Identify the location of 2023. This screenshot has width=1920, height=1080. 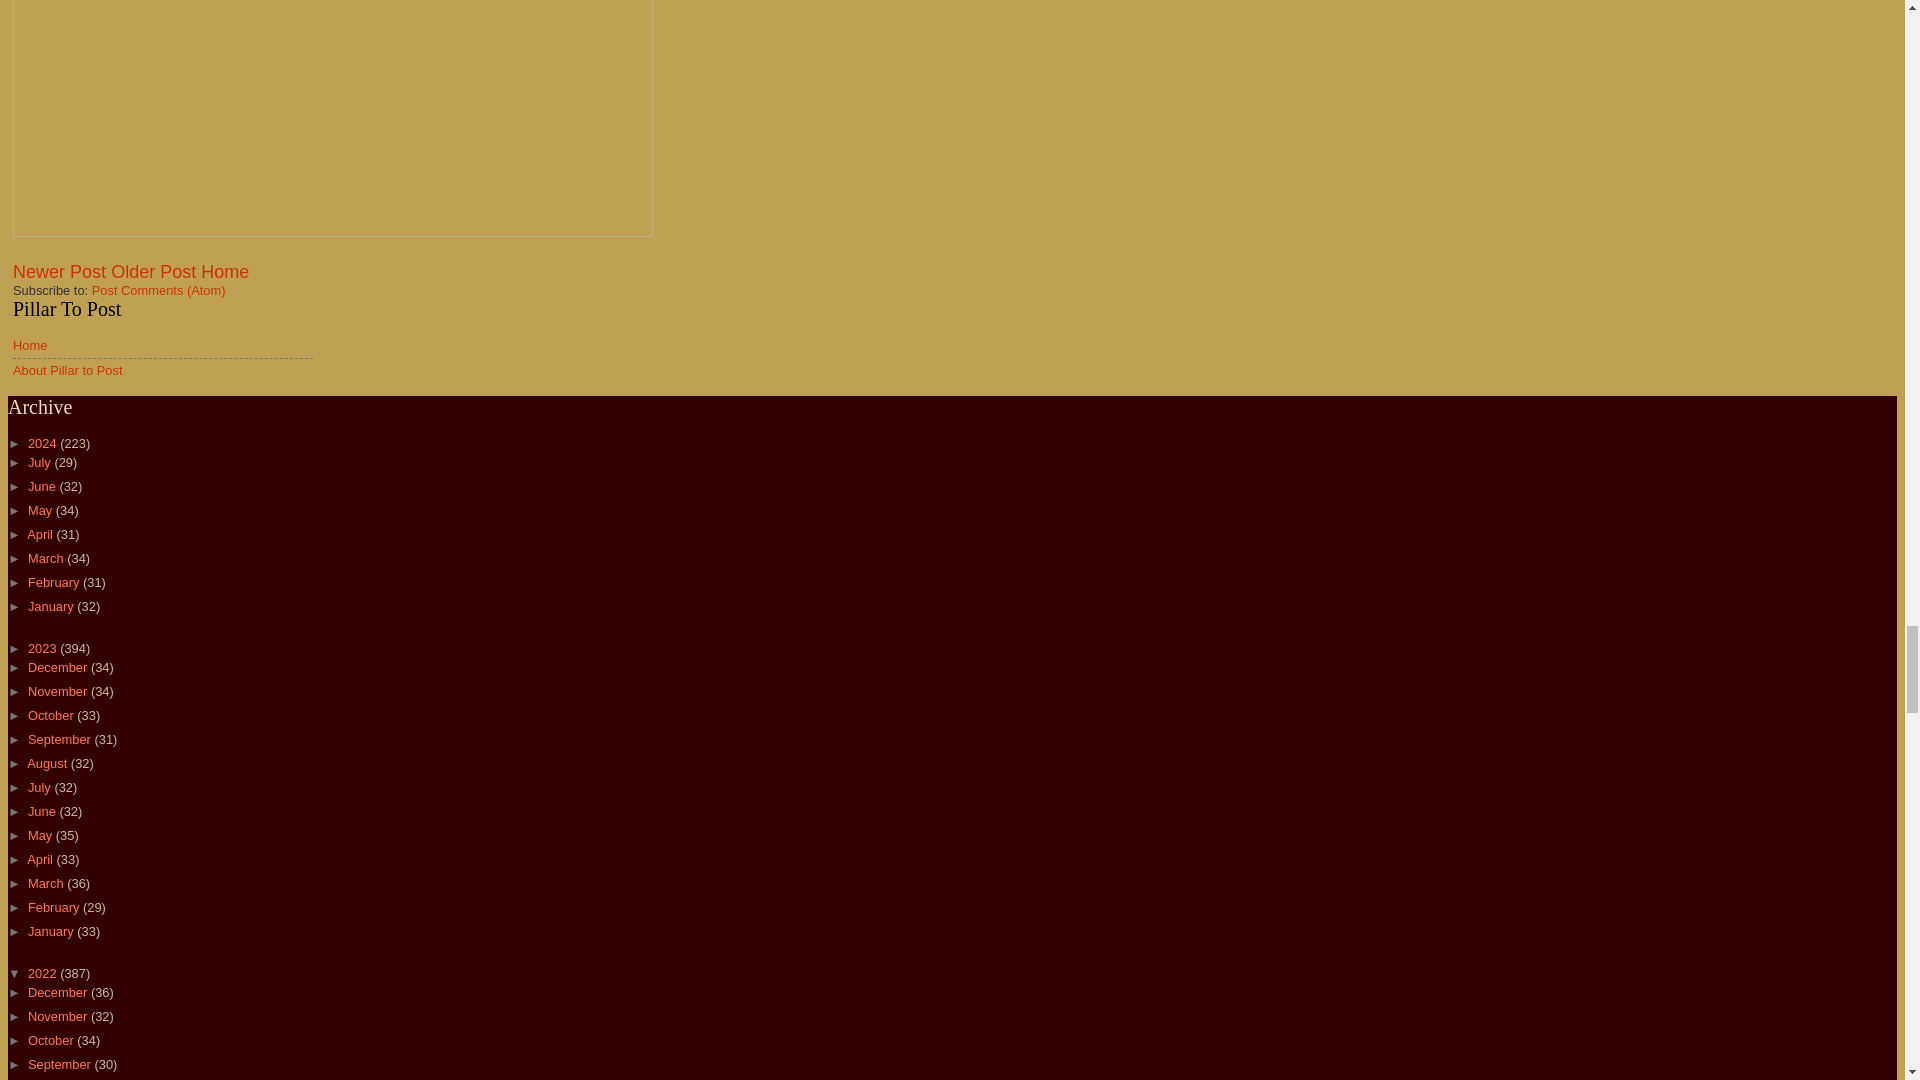
(44, 648).